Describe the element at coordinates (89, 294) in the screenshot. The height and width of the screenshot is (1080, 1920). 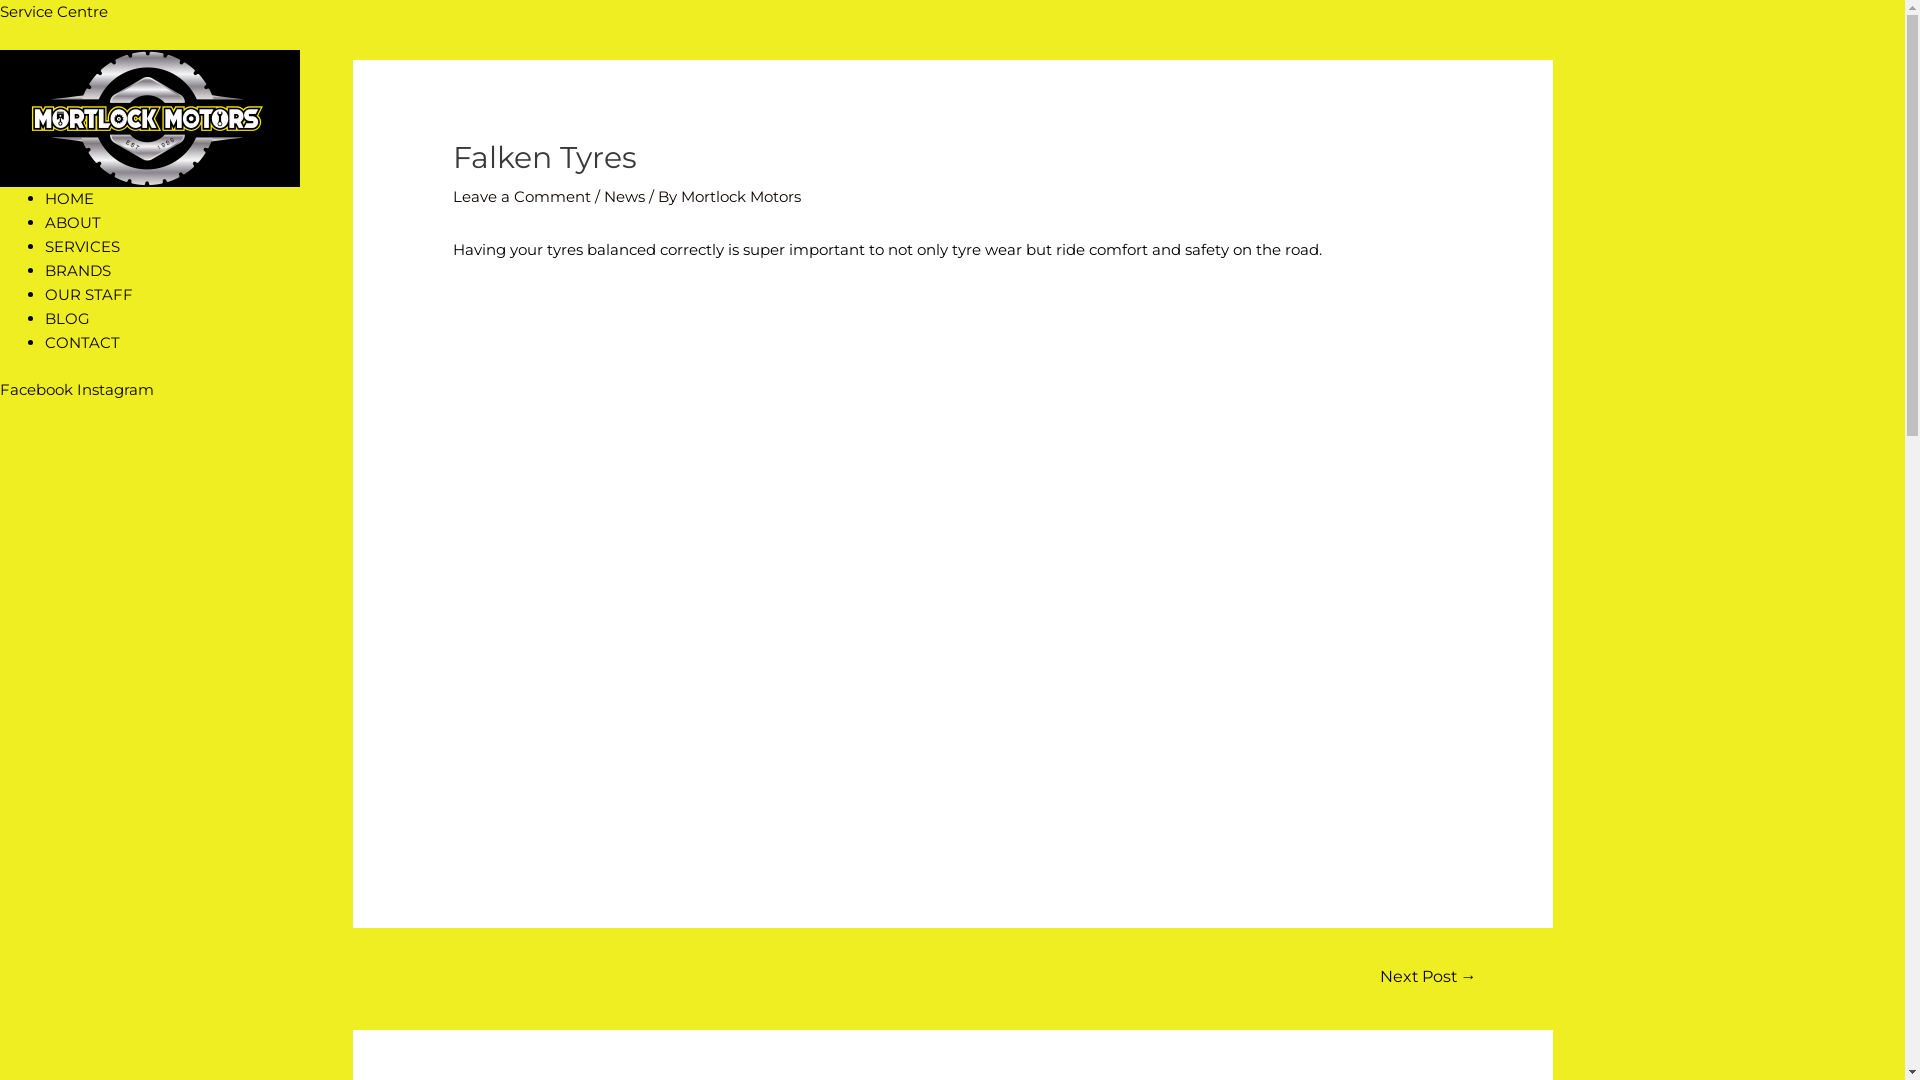
I see `OUR STAFF` at that location.